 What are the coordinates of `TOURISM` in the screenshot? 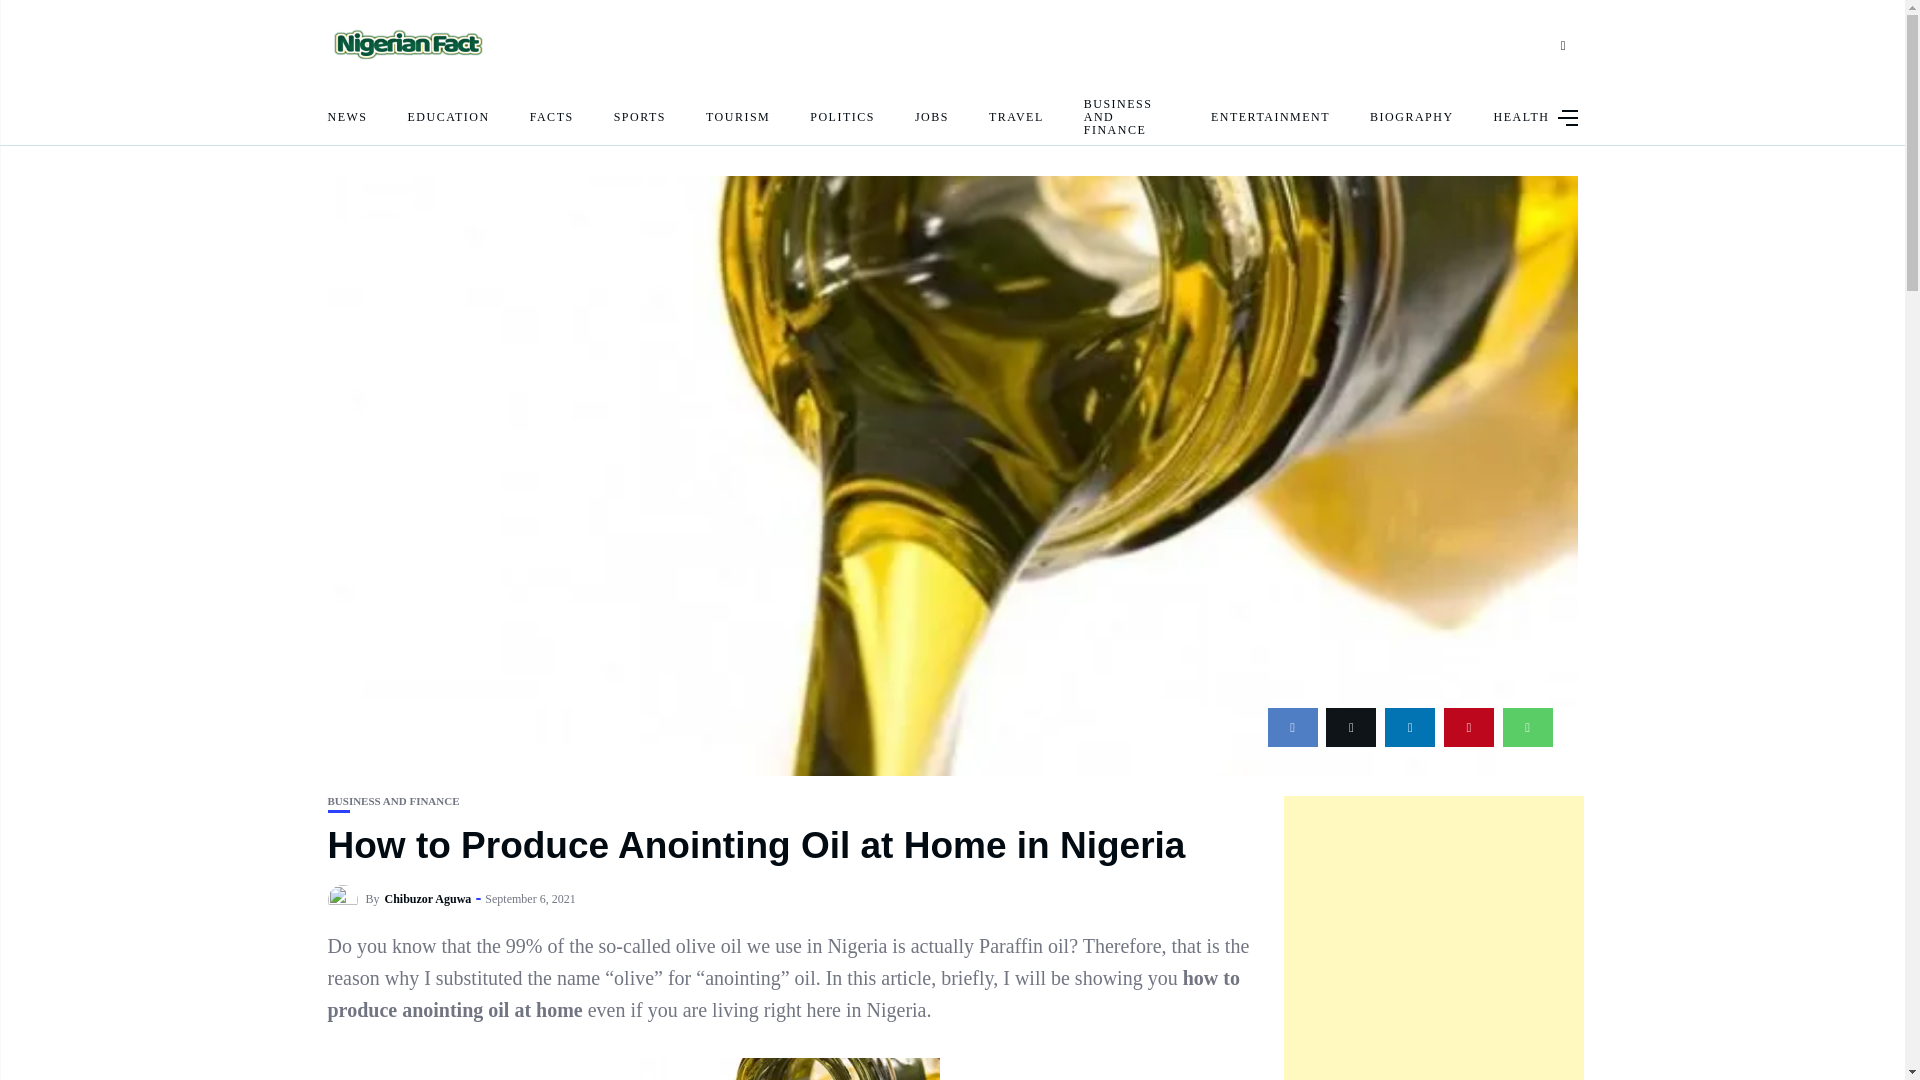 It's located at (738, 116).